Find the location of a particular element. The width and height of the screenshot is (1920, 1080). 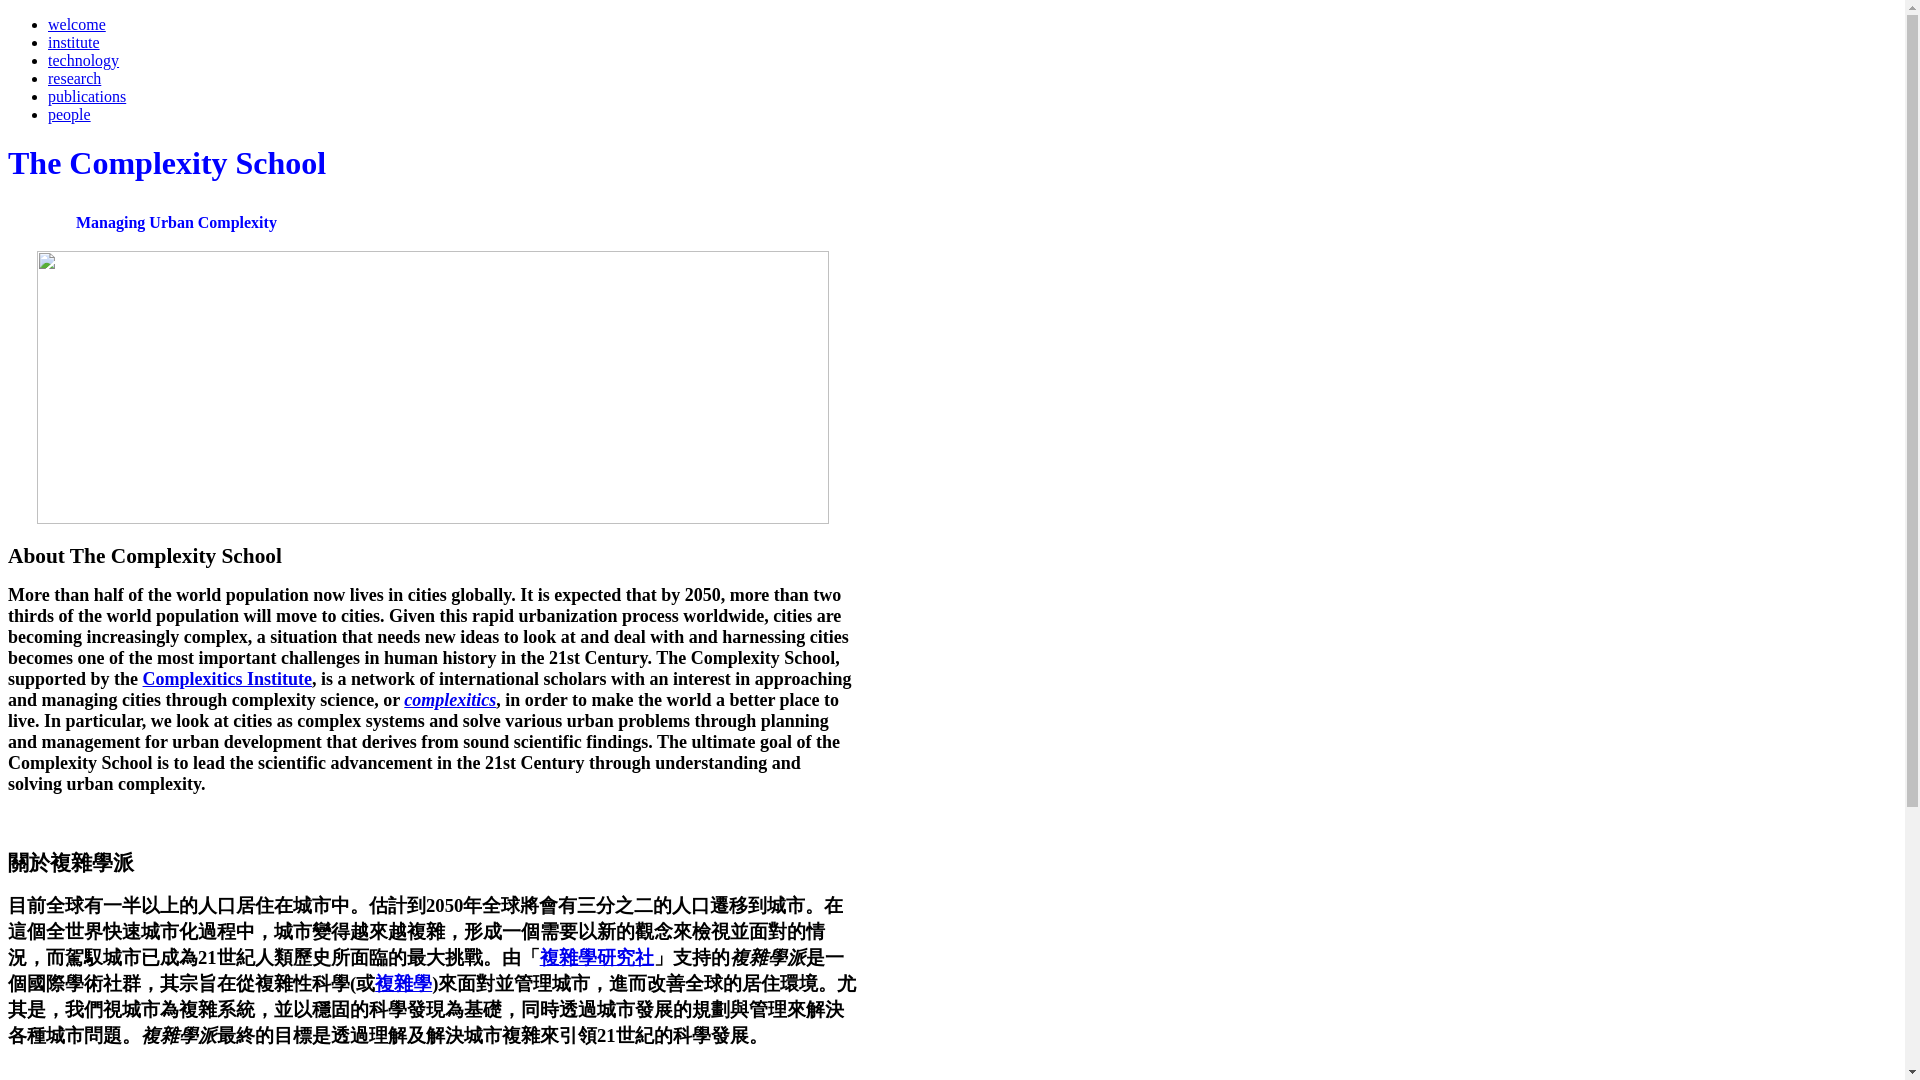

institute is located at coordinates (74, 42).